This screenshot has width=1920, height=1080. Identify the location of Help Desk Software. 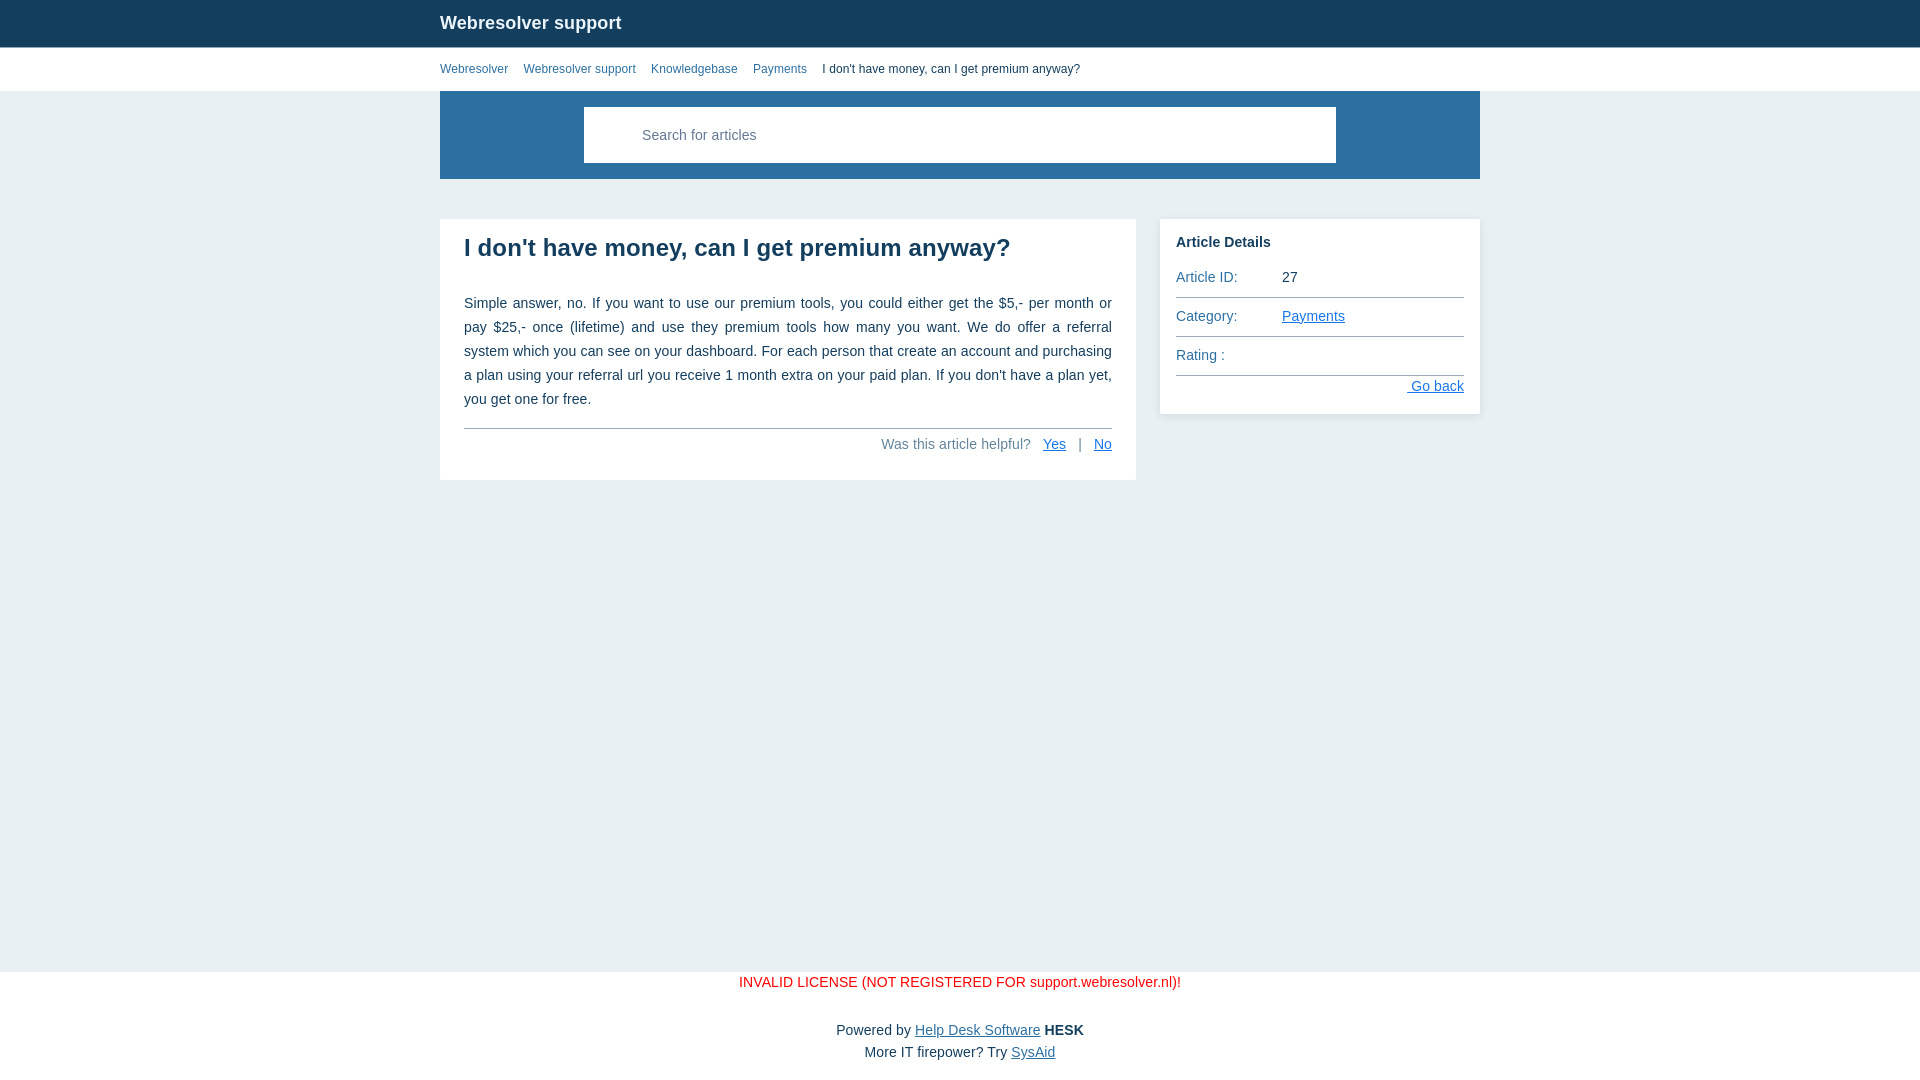
(978, 1029).